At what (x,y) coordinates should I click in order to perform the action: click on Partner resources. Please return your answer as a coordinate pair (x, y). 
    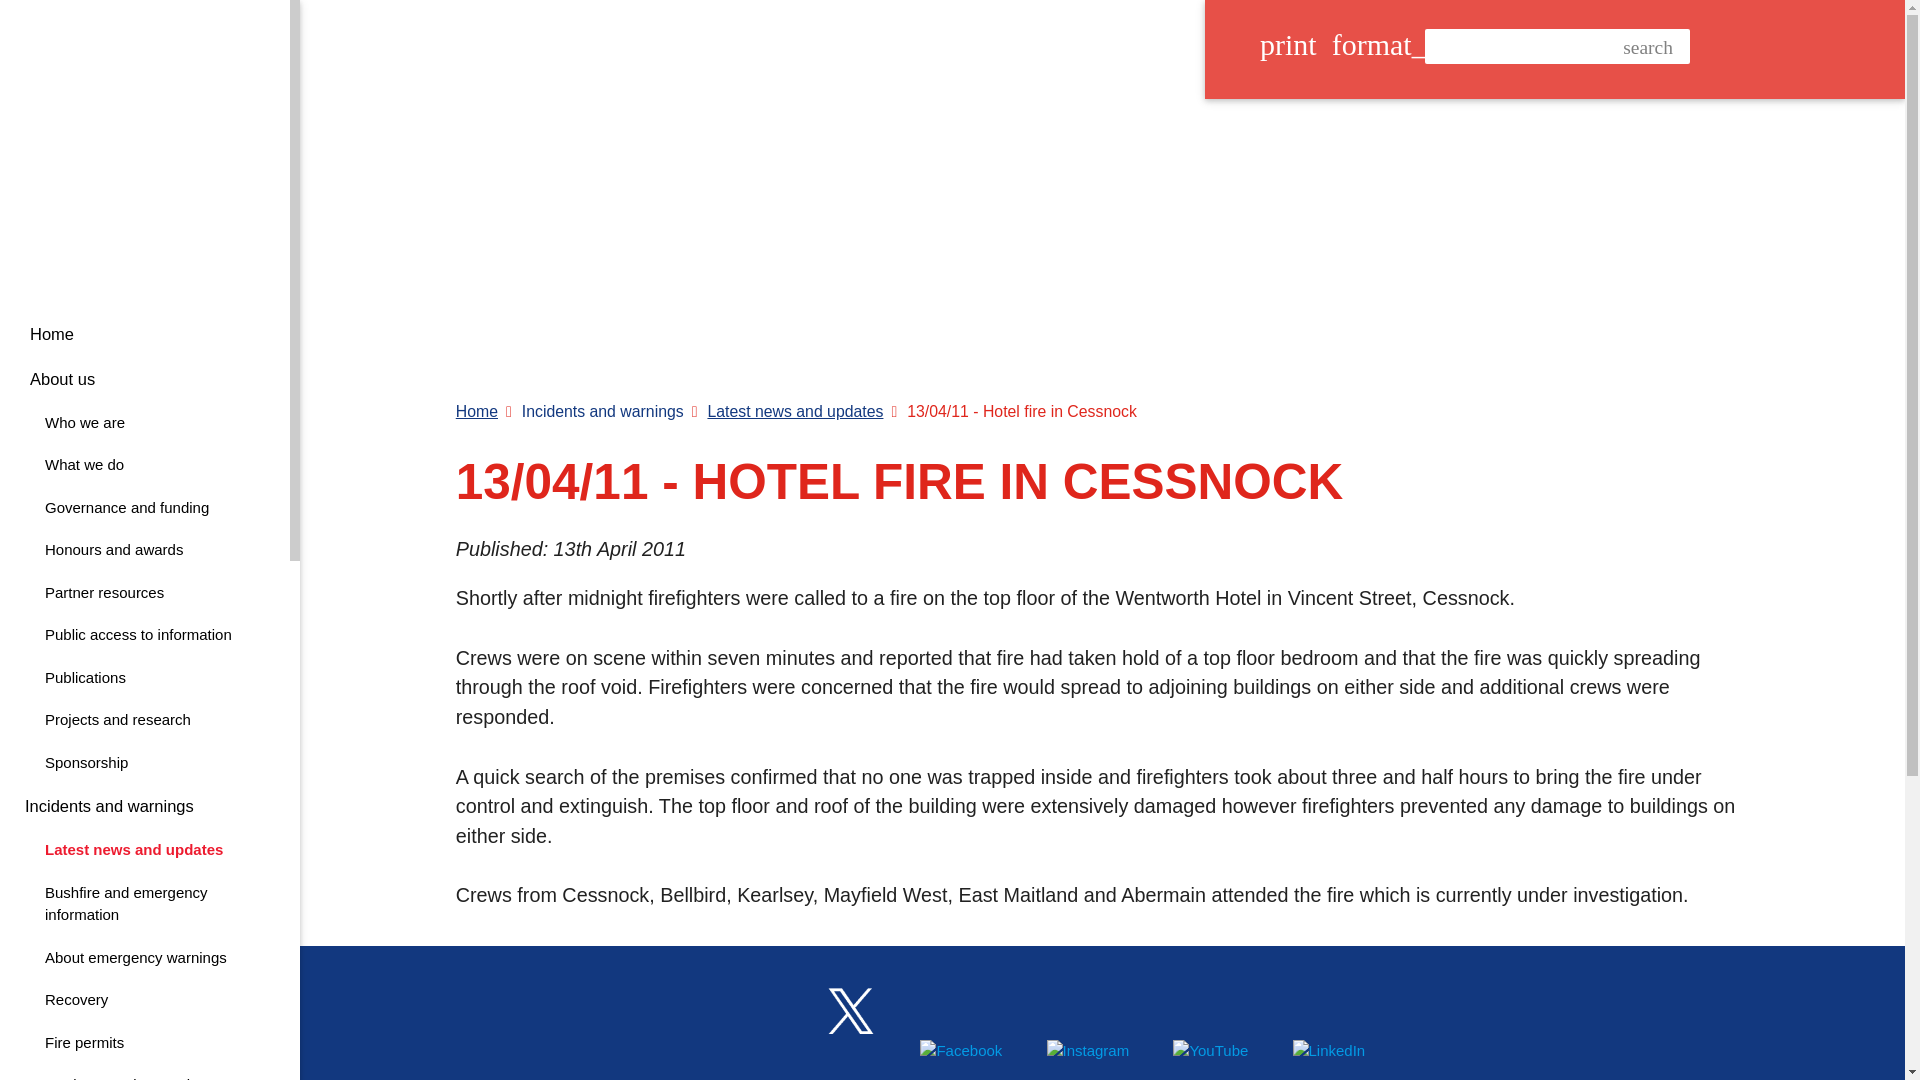
    Looking at the image, I should click on (144, 593).